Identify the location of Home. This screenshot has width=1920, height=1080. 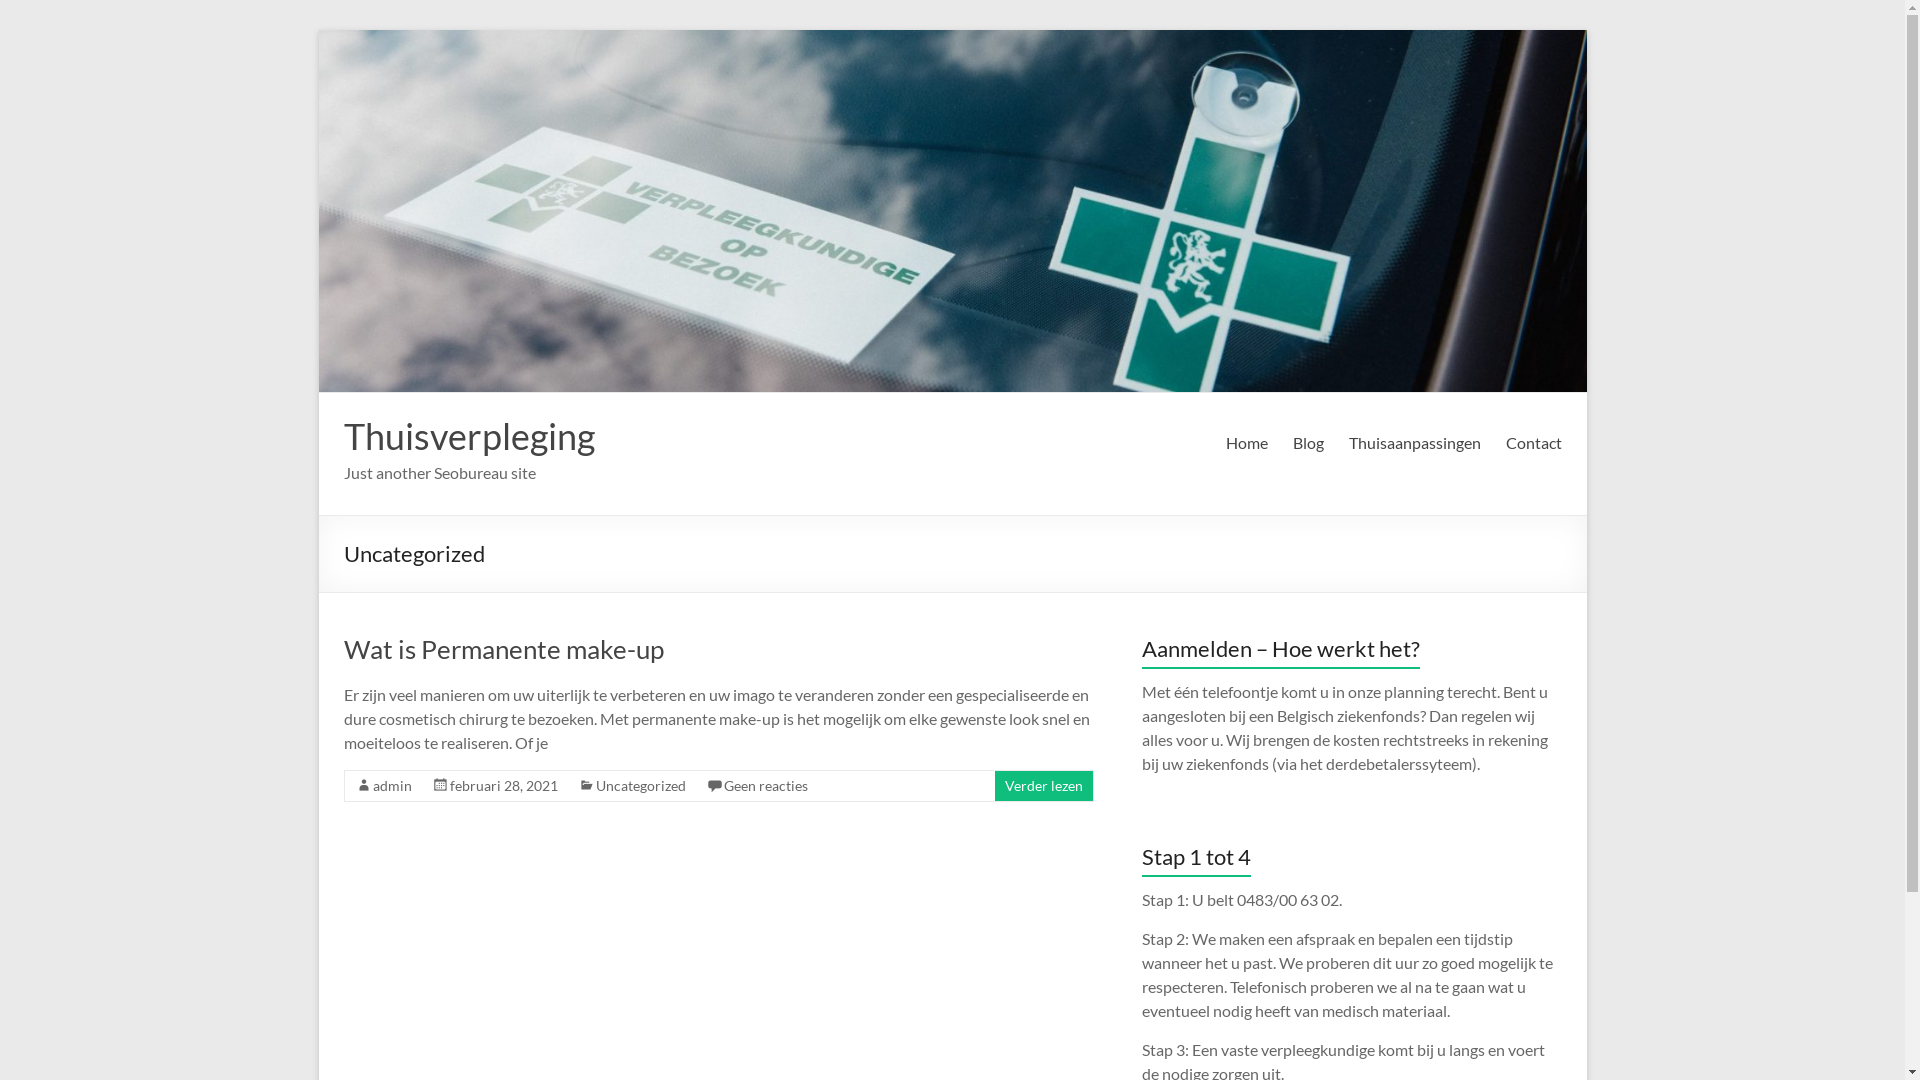
(1247, 443).